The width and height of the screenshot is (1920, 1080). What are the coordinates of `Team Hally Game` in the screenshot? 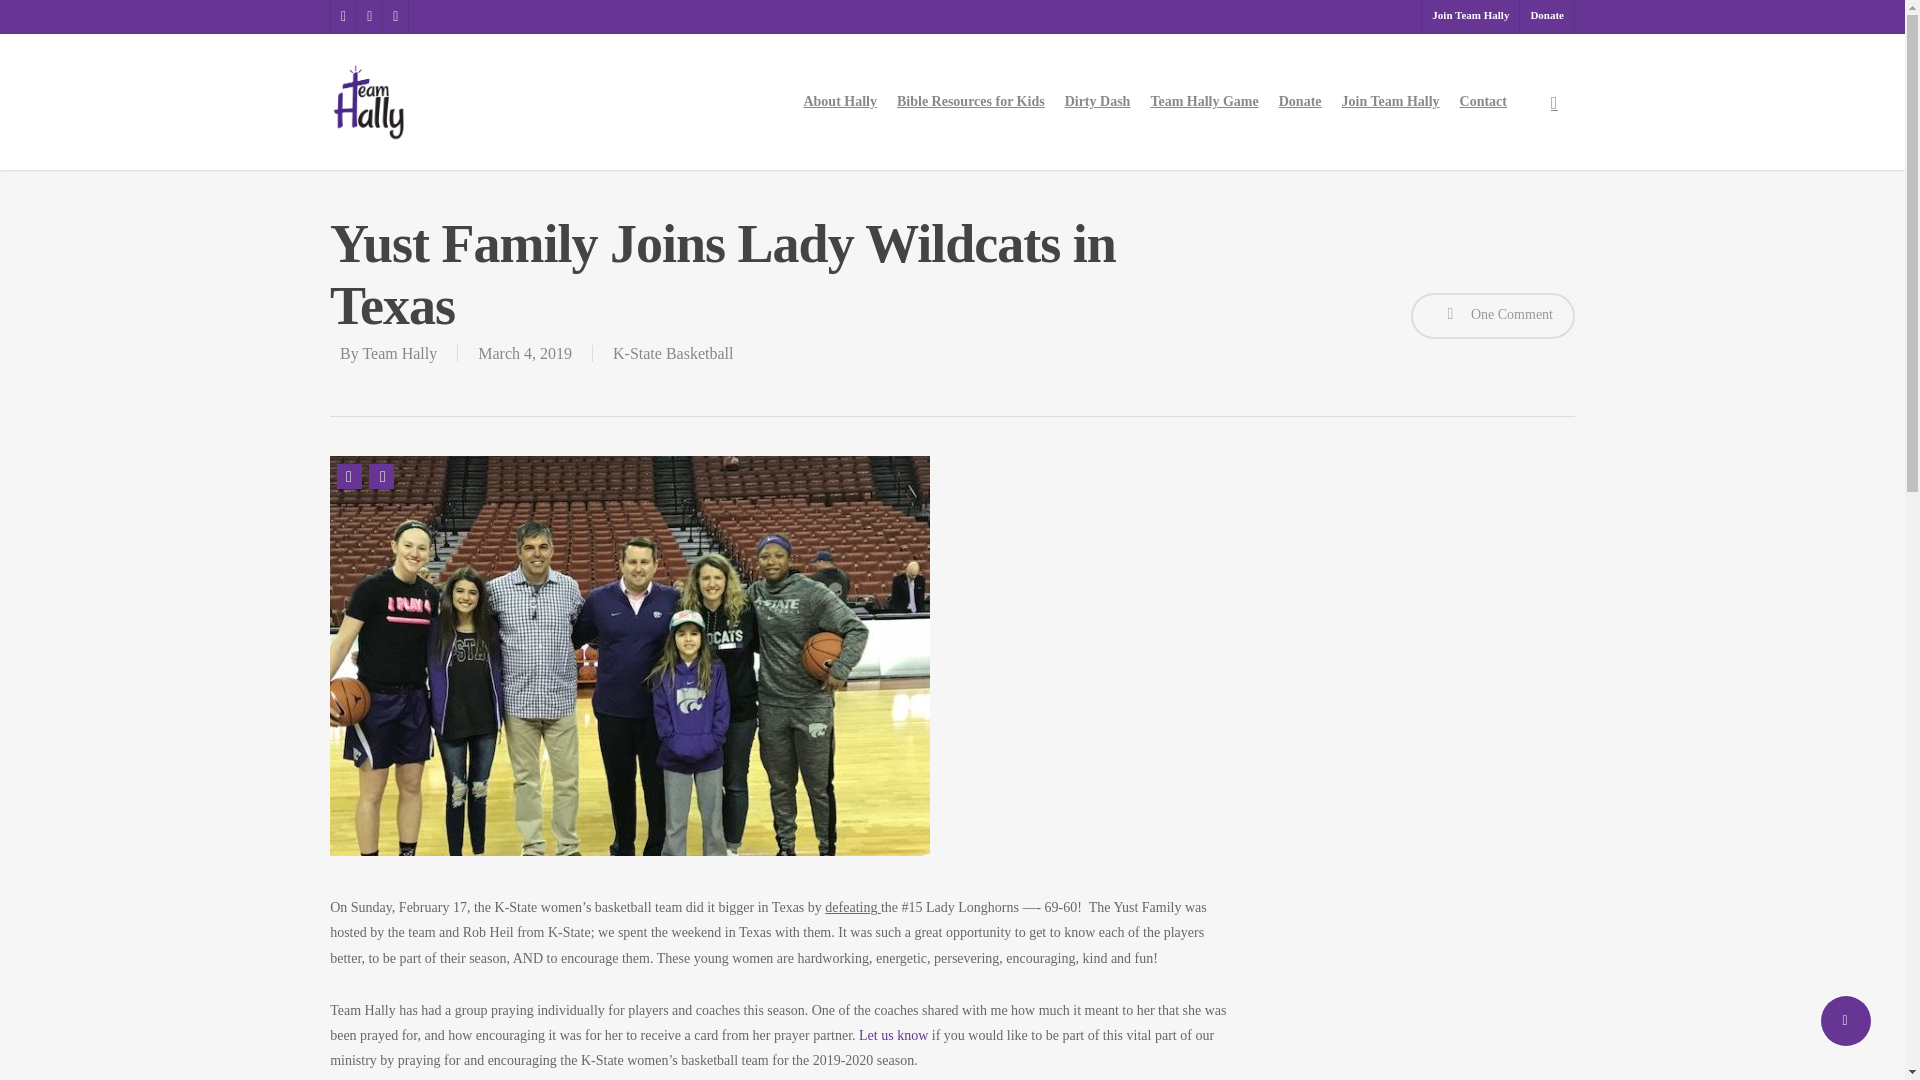 It's located at (1204, 102).